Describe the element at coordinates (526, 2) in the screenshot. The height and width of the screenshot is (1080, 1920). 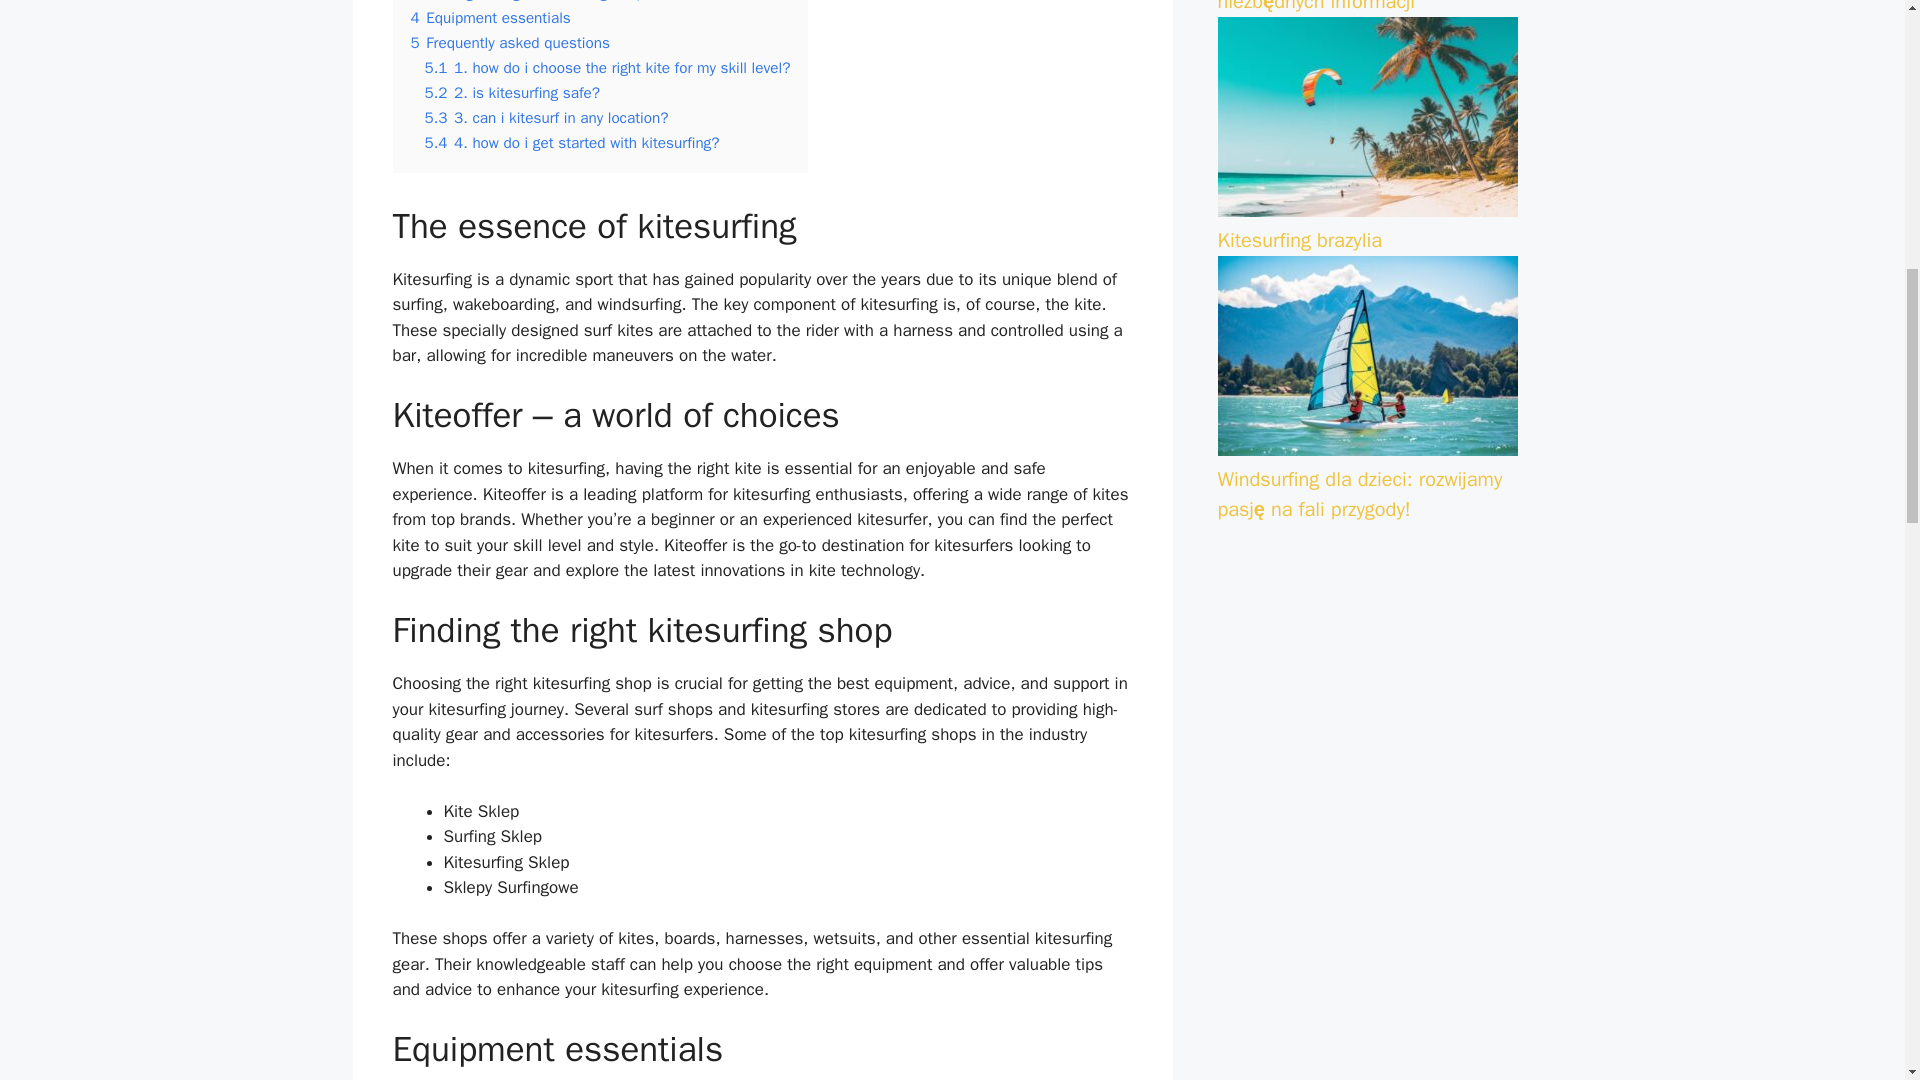
I see `3 Finding the right kitesurfing shop` at that location.